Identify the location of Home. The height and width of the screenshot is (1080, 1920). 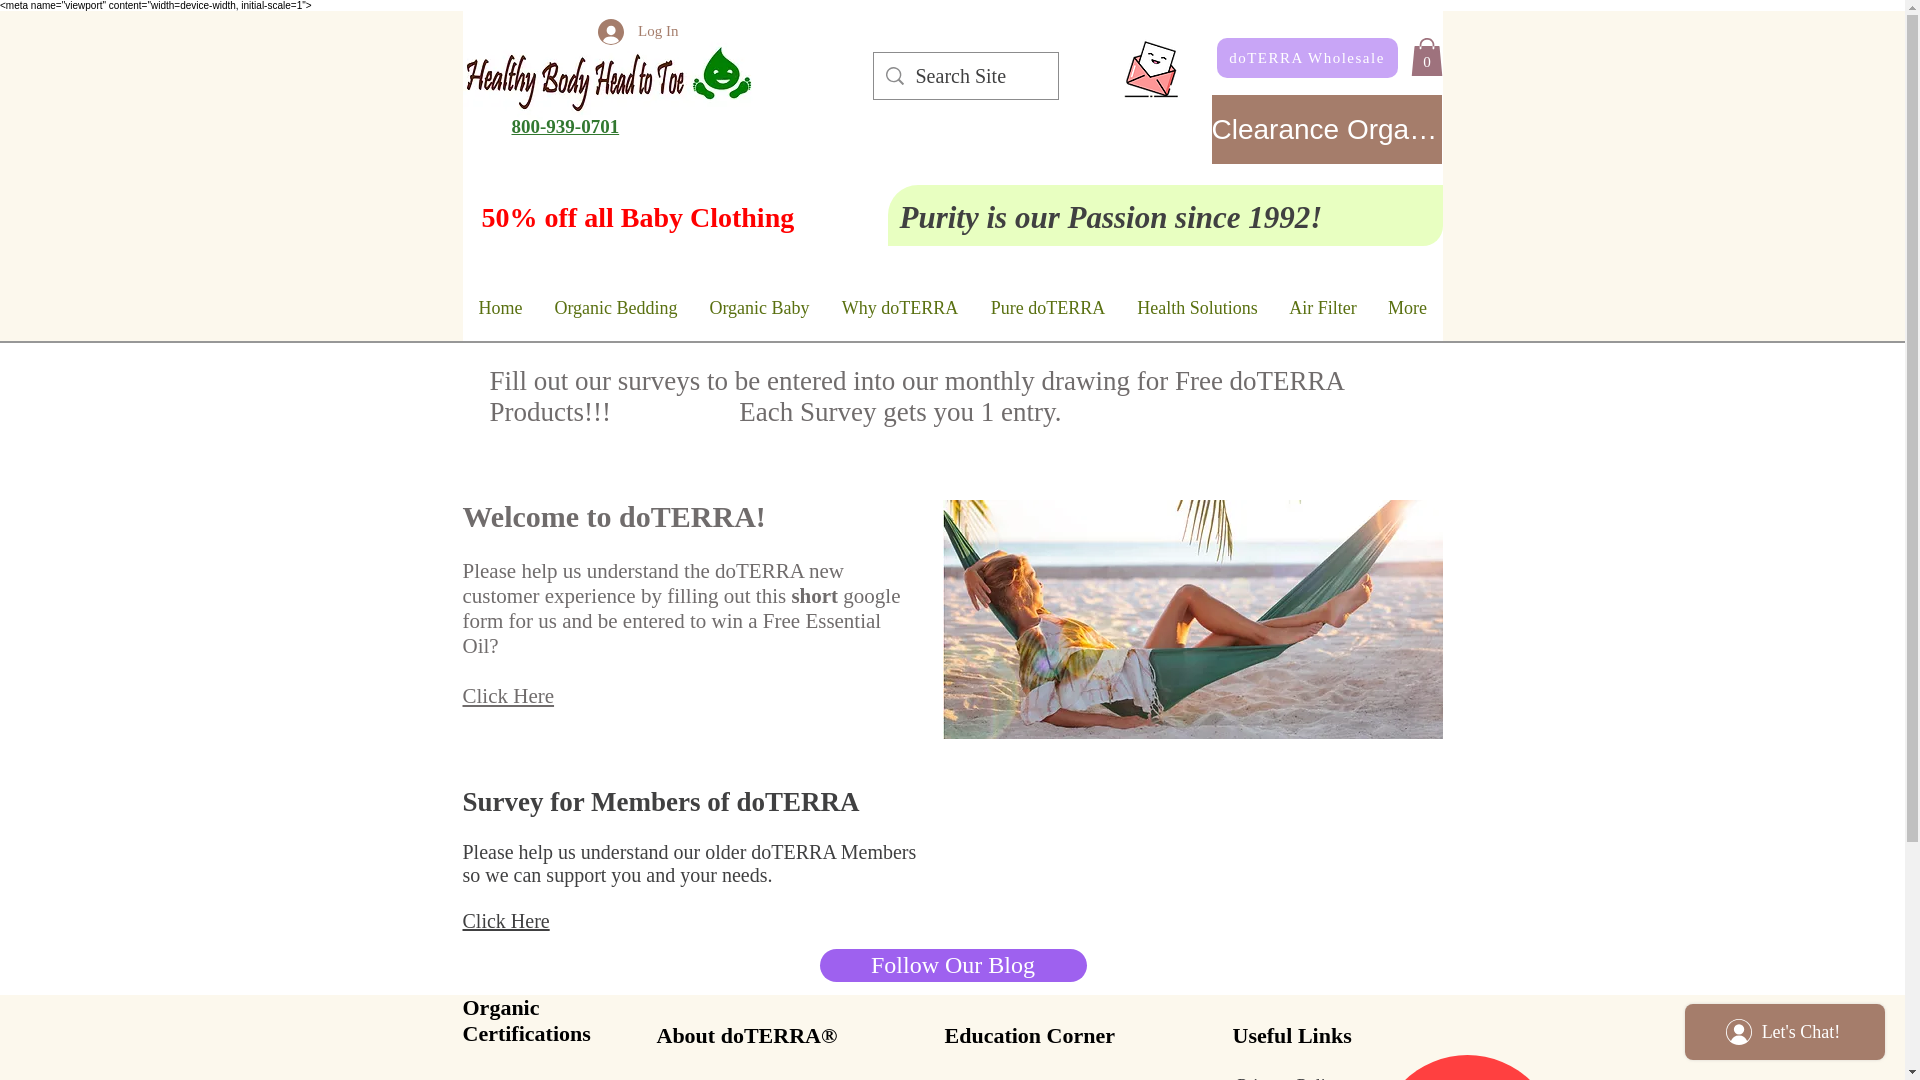
(500, 308).